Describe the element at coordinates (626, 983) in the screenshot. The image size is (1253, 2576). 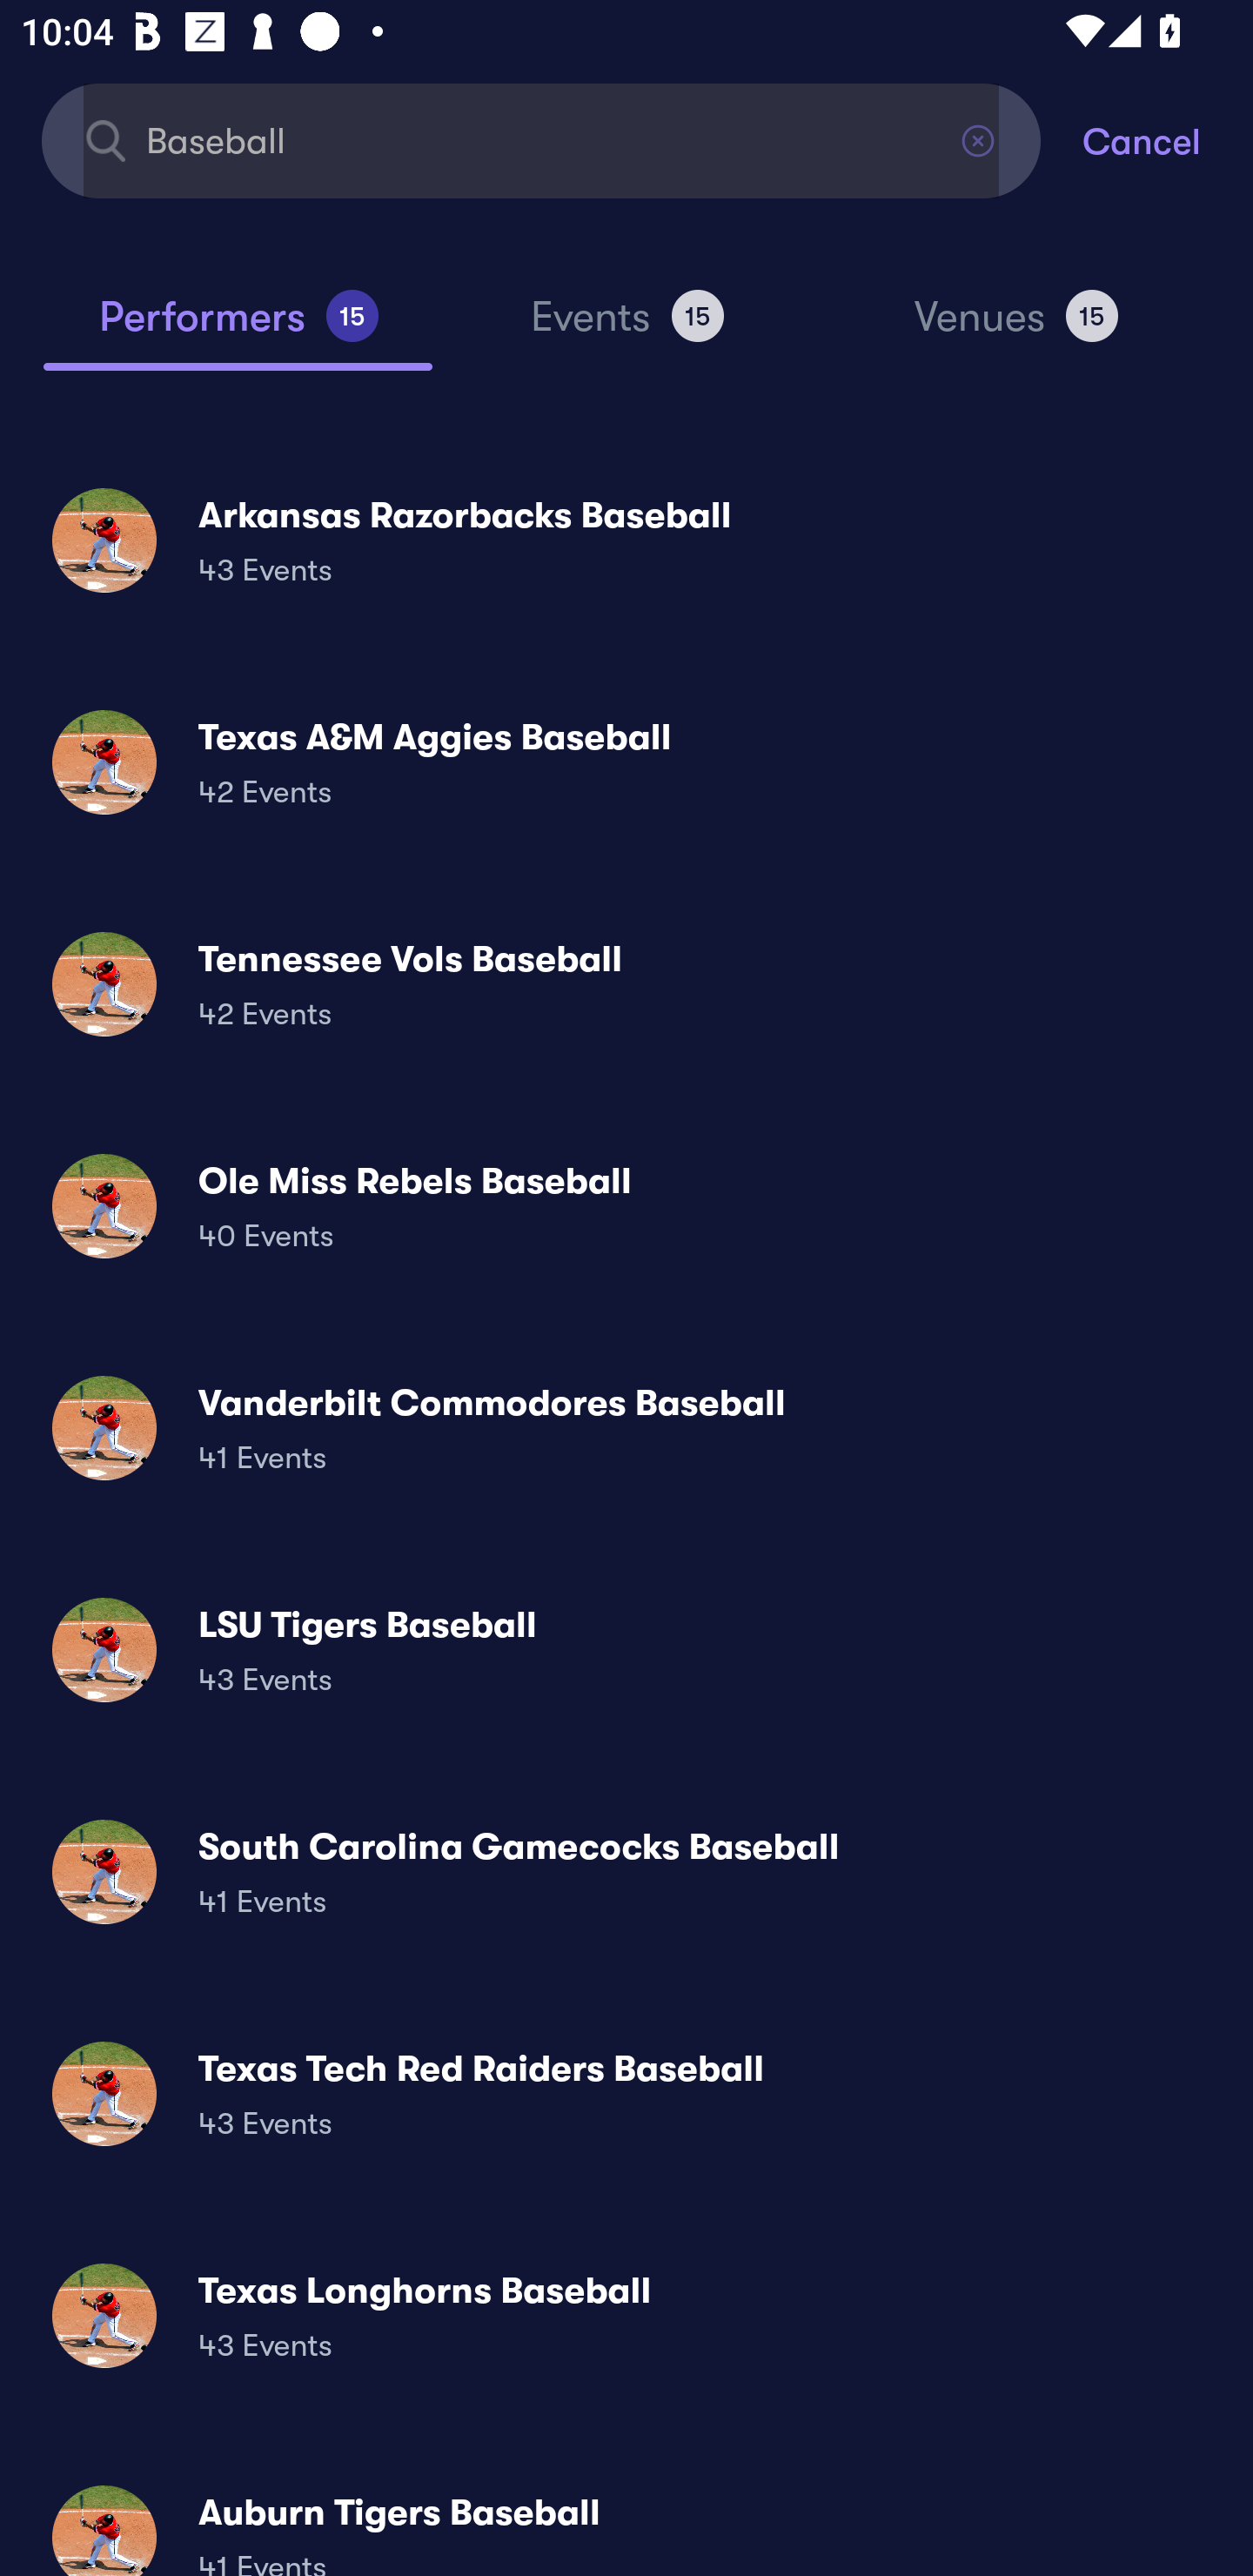
I see `Tennessee Vols Baseball 42 Events` at that location.